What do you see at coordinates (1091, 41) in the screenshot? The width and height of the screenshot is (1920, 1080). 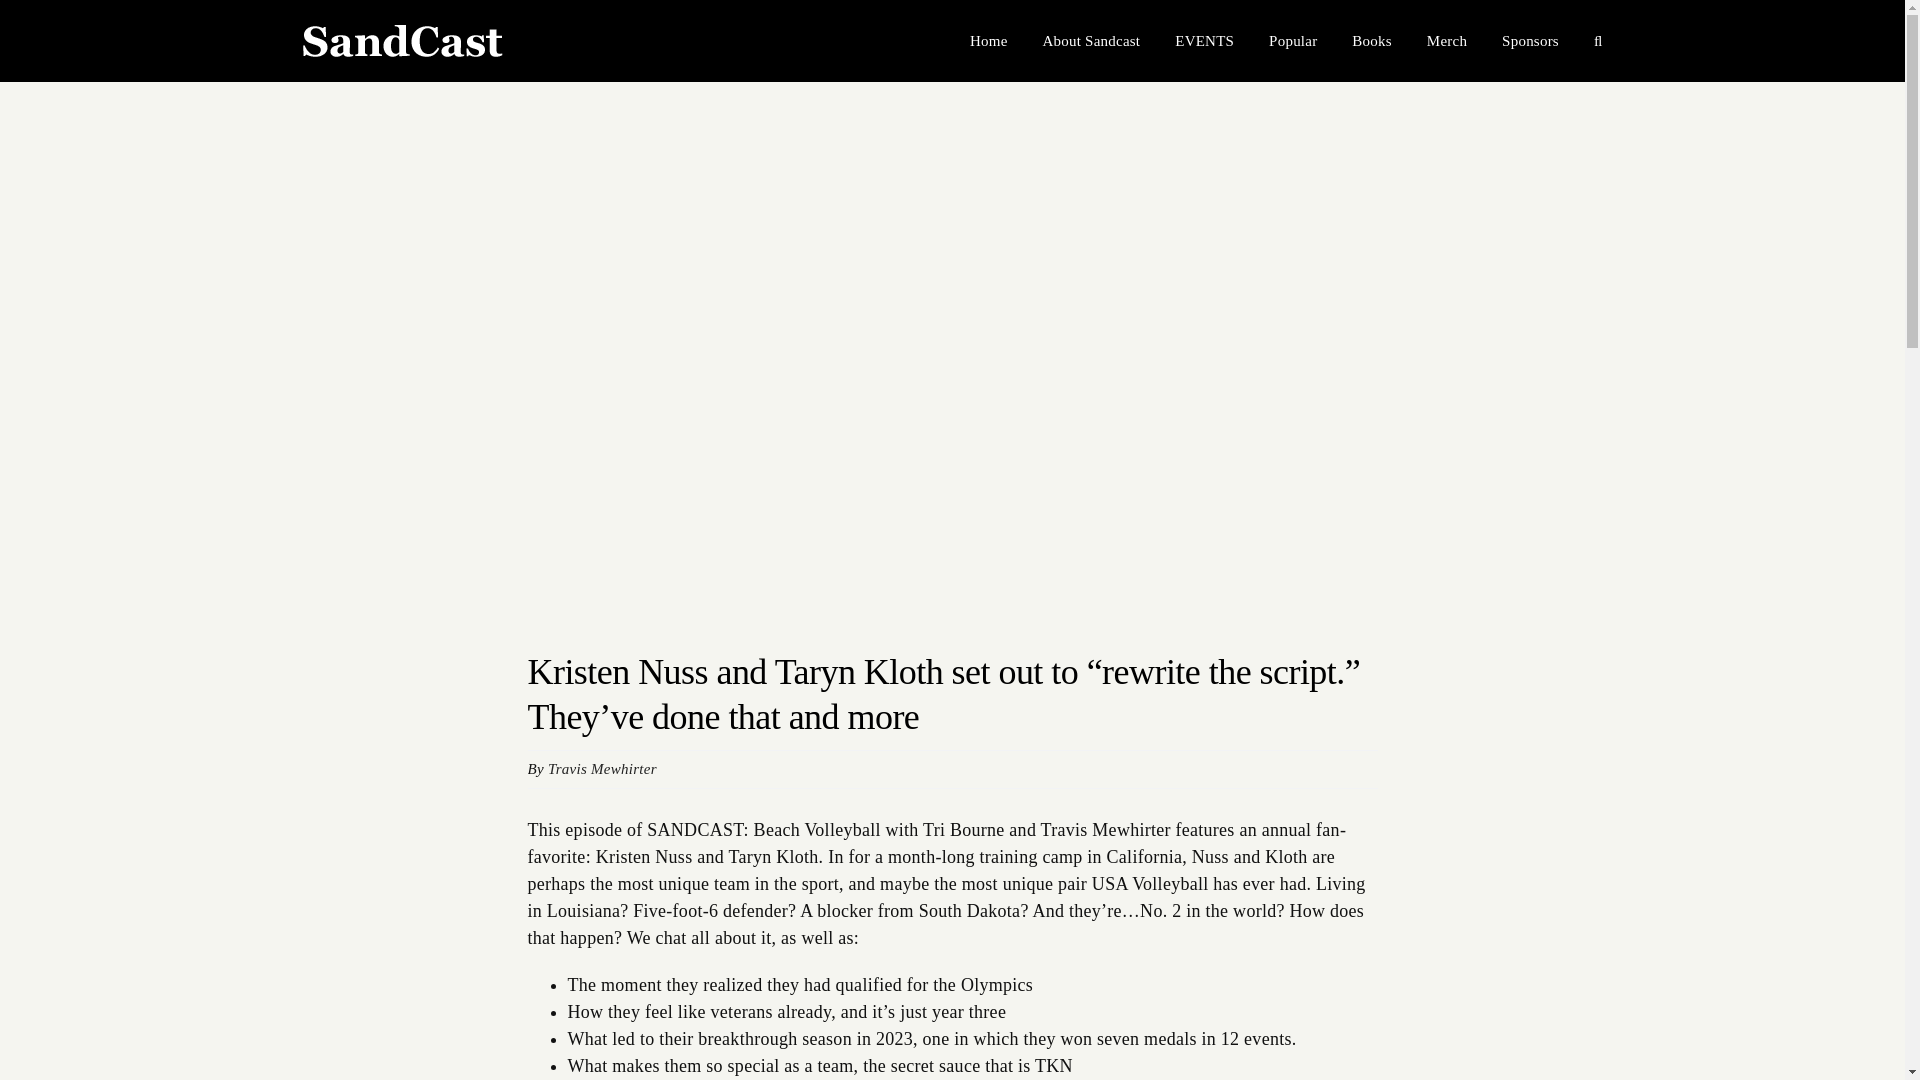 I see `About Sandcast` at bounding box center [1091, 41].